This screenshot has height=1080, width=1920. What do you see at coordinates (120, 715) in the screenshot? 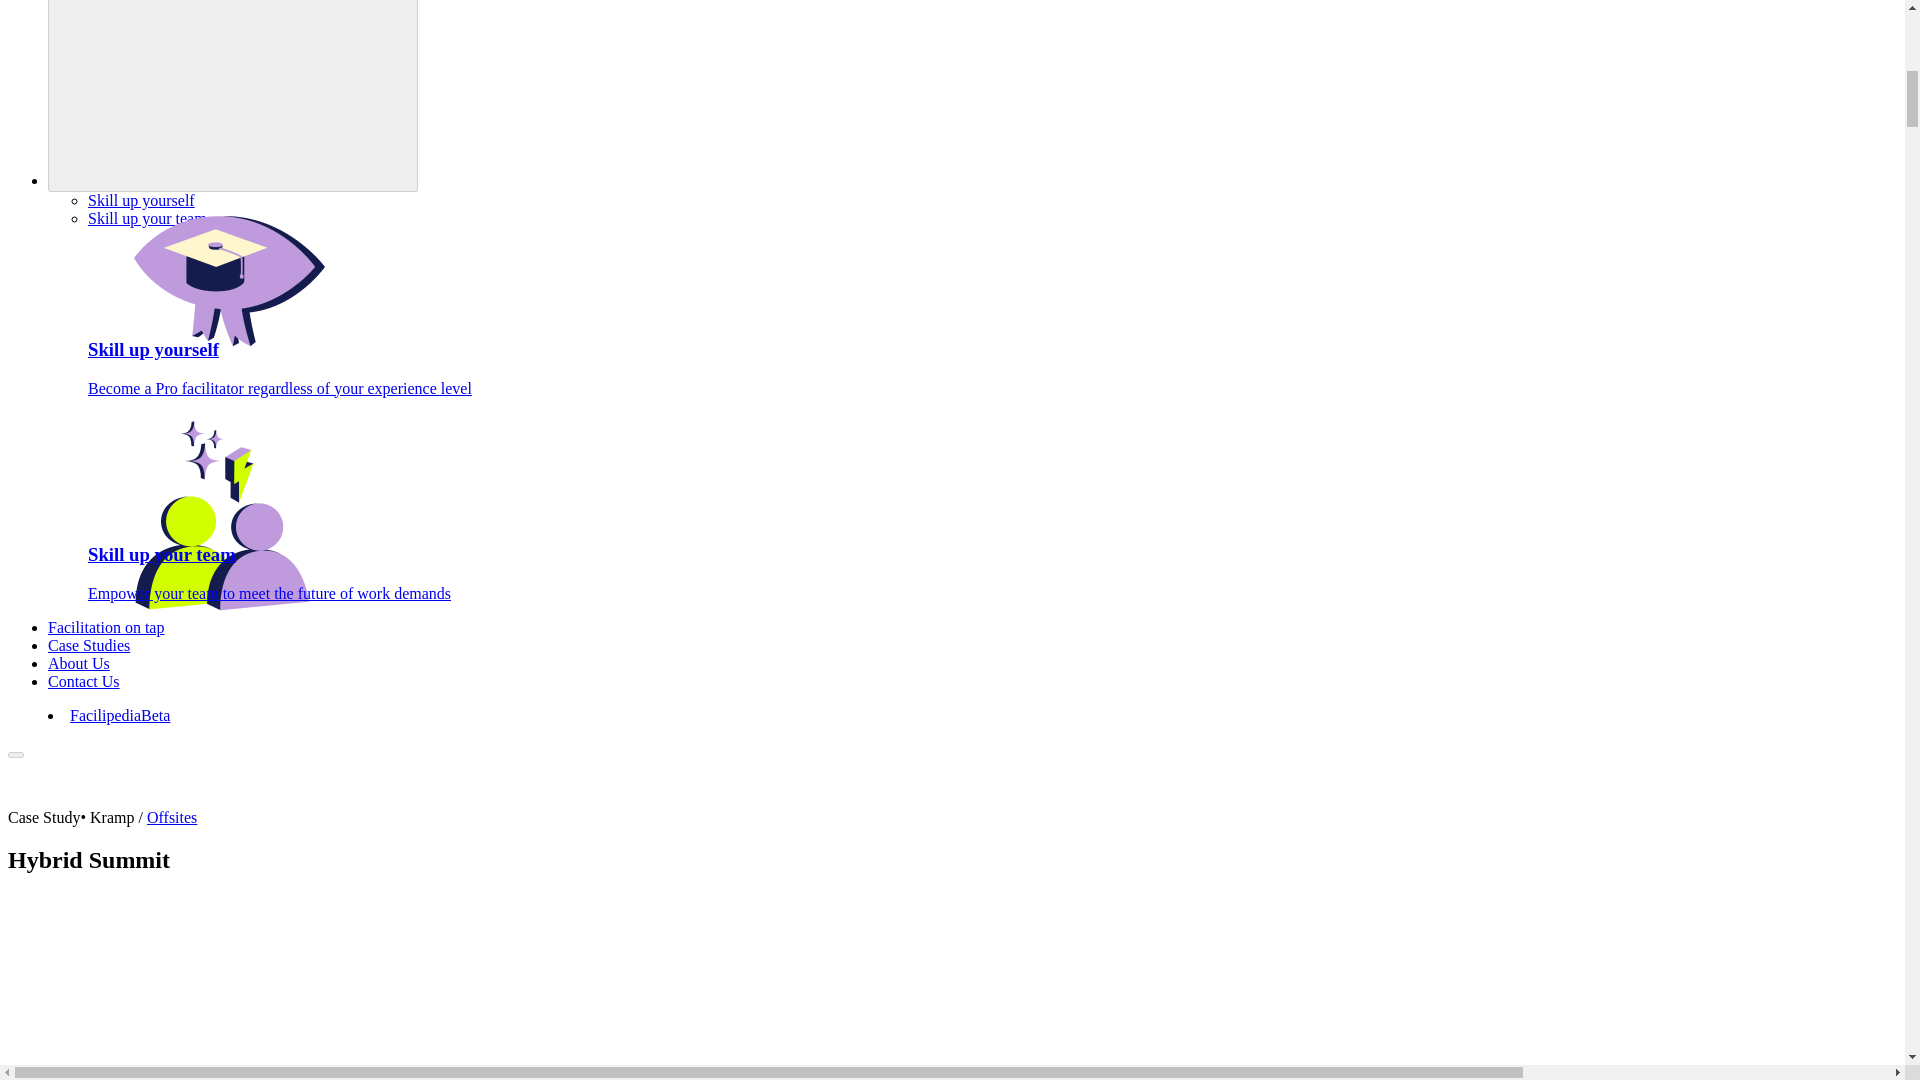
I see `FacilipediaBeta` at bounding box center [120, 715].